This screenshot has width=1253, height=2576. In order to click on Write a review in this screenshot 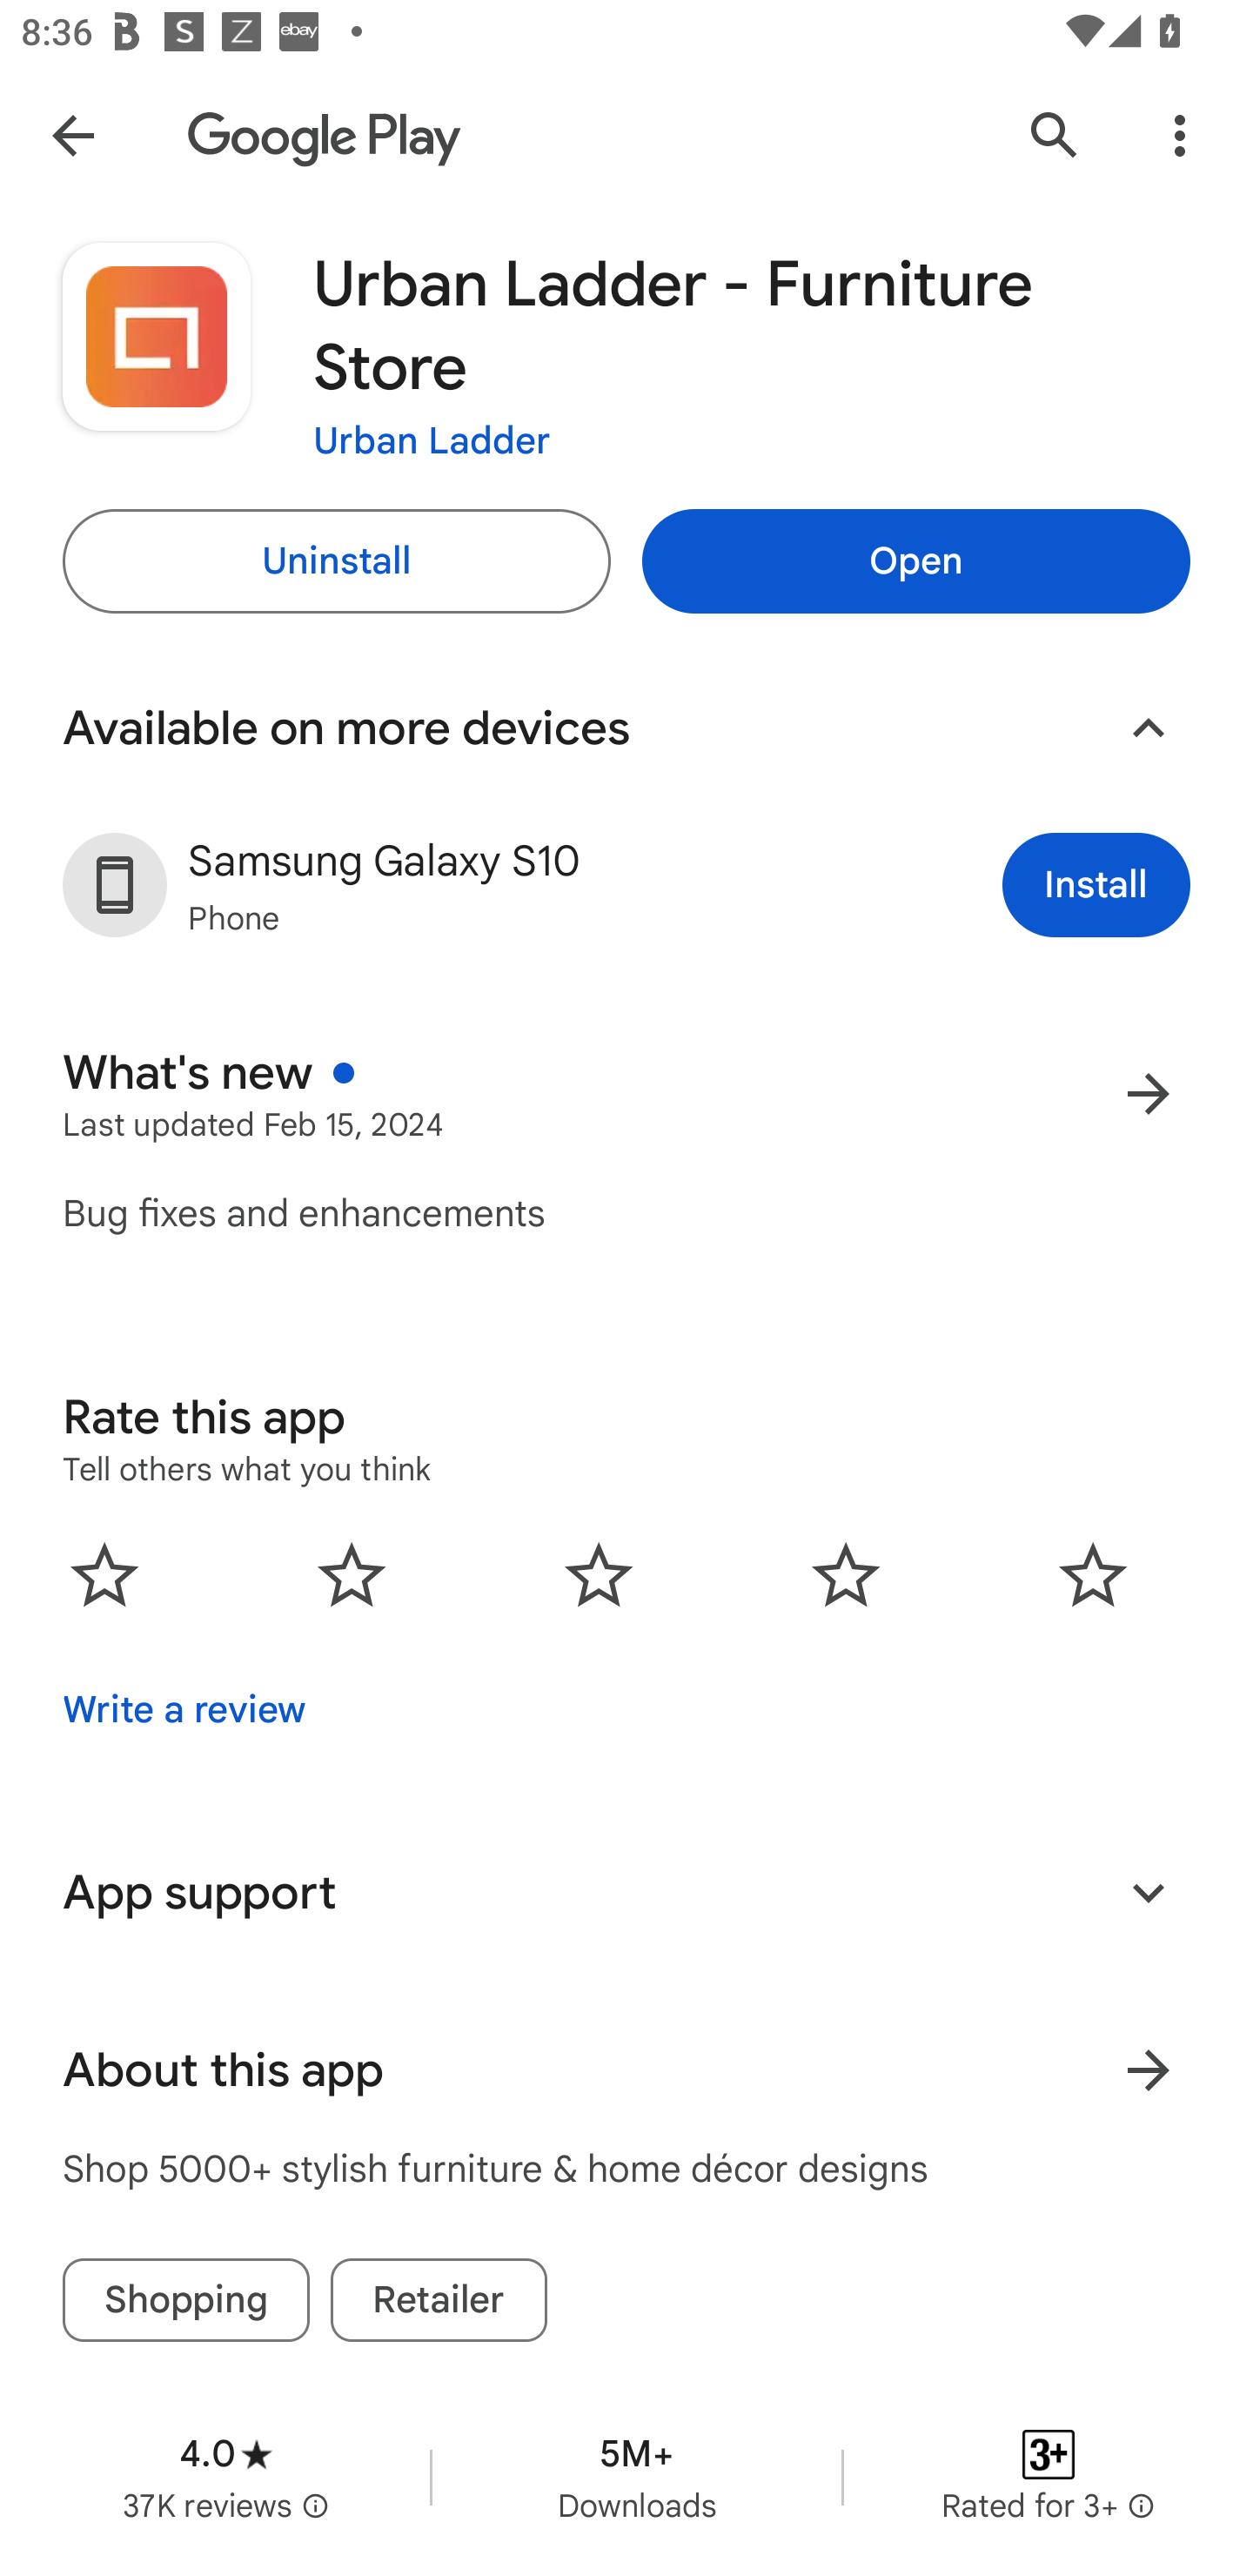, I will do `click(184, 1710)`.